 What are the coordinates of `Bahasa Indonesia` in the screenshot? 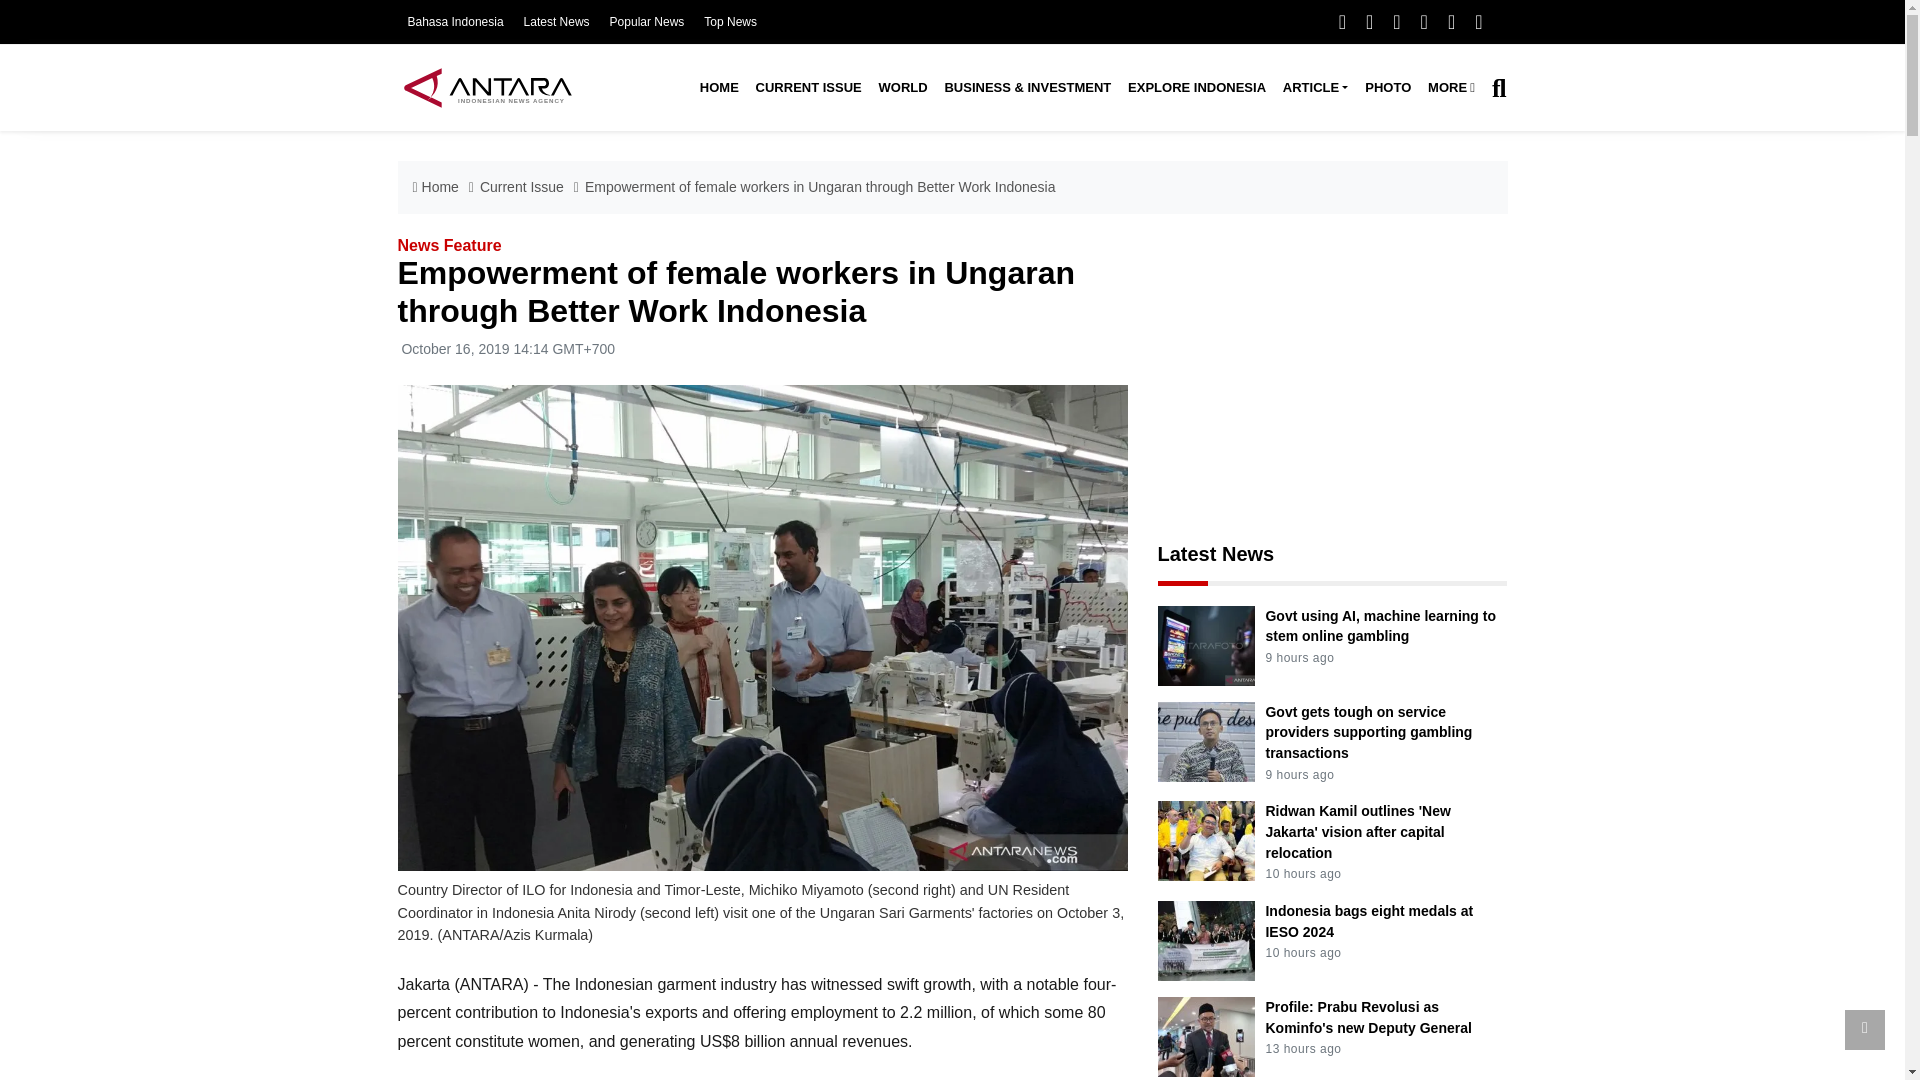 It's located at (455, 22).